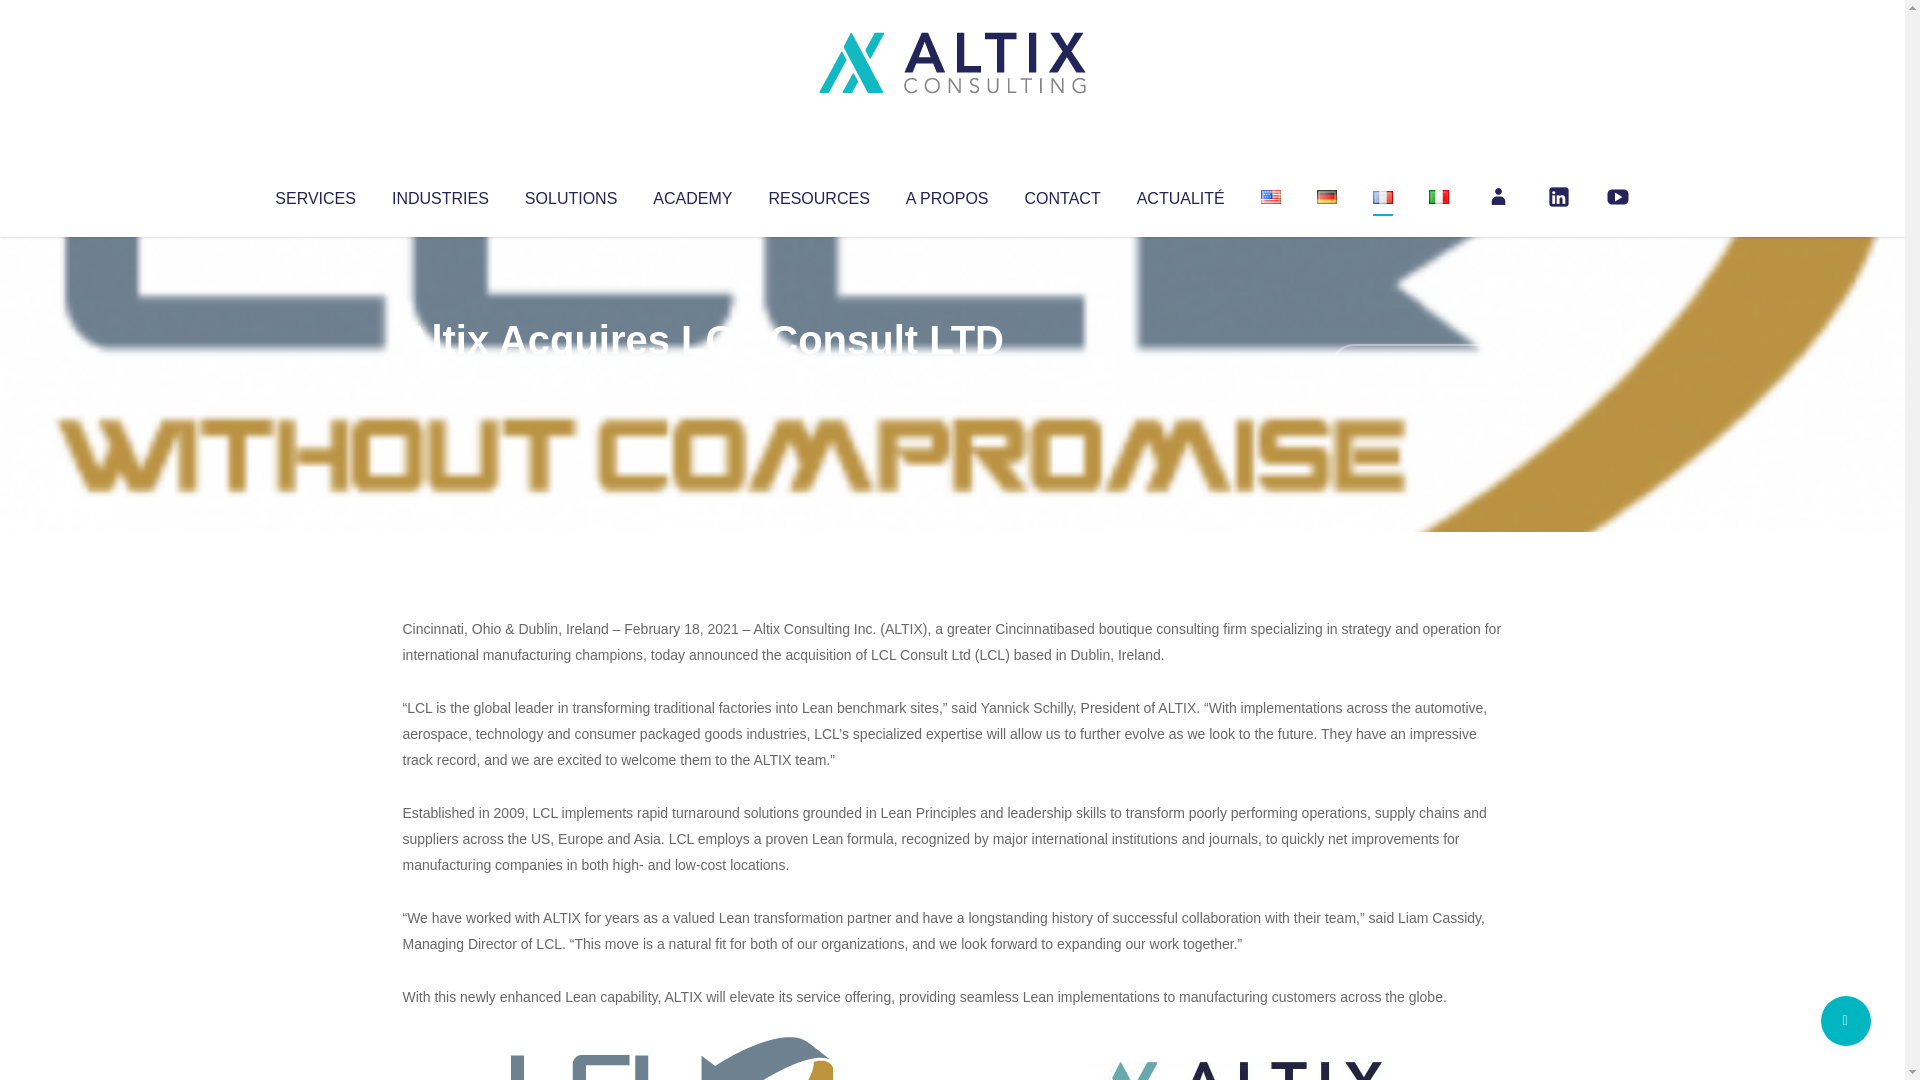 This screenshot has width=1920, height=1080. I want to click on Uncategorized, so click(699, 380).